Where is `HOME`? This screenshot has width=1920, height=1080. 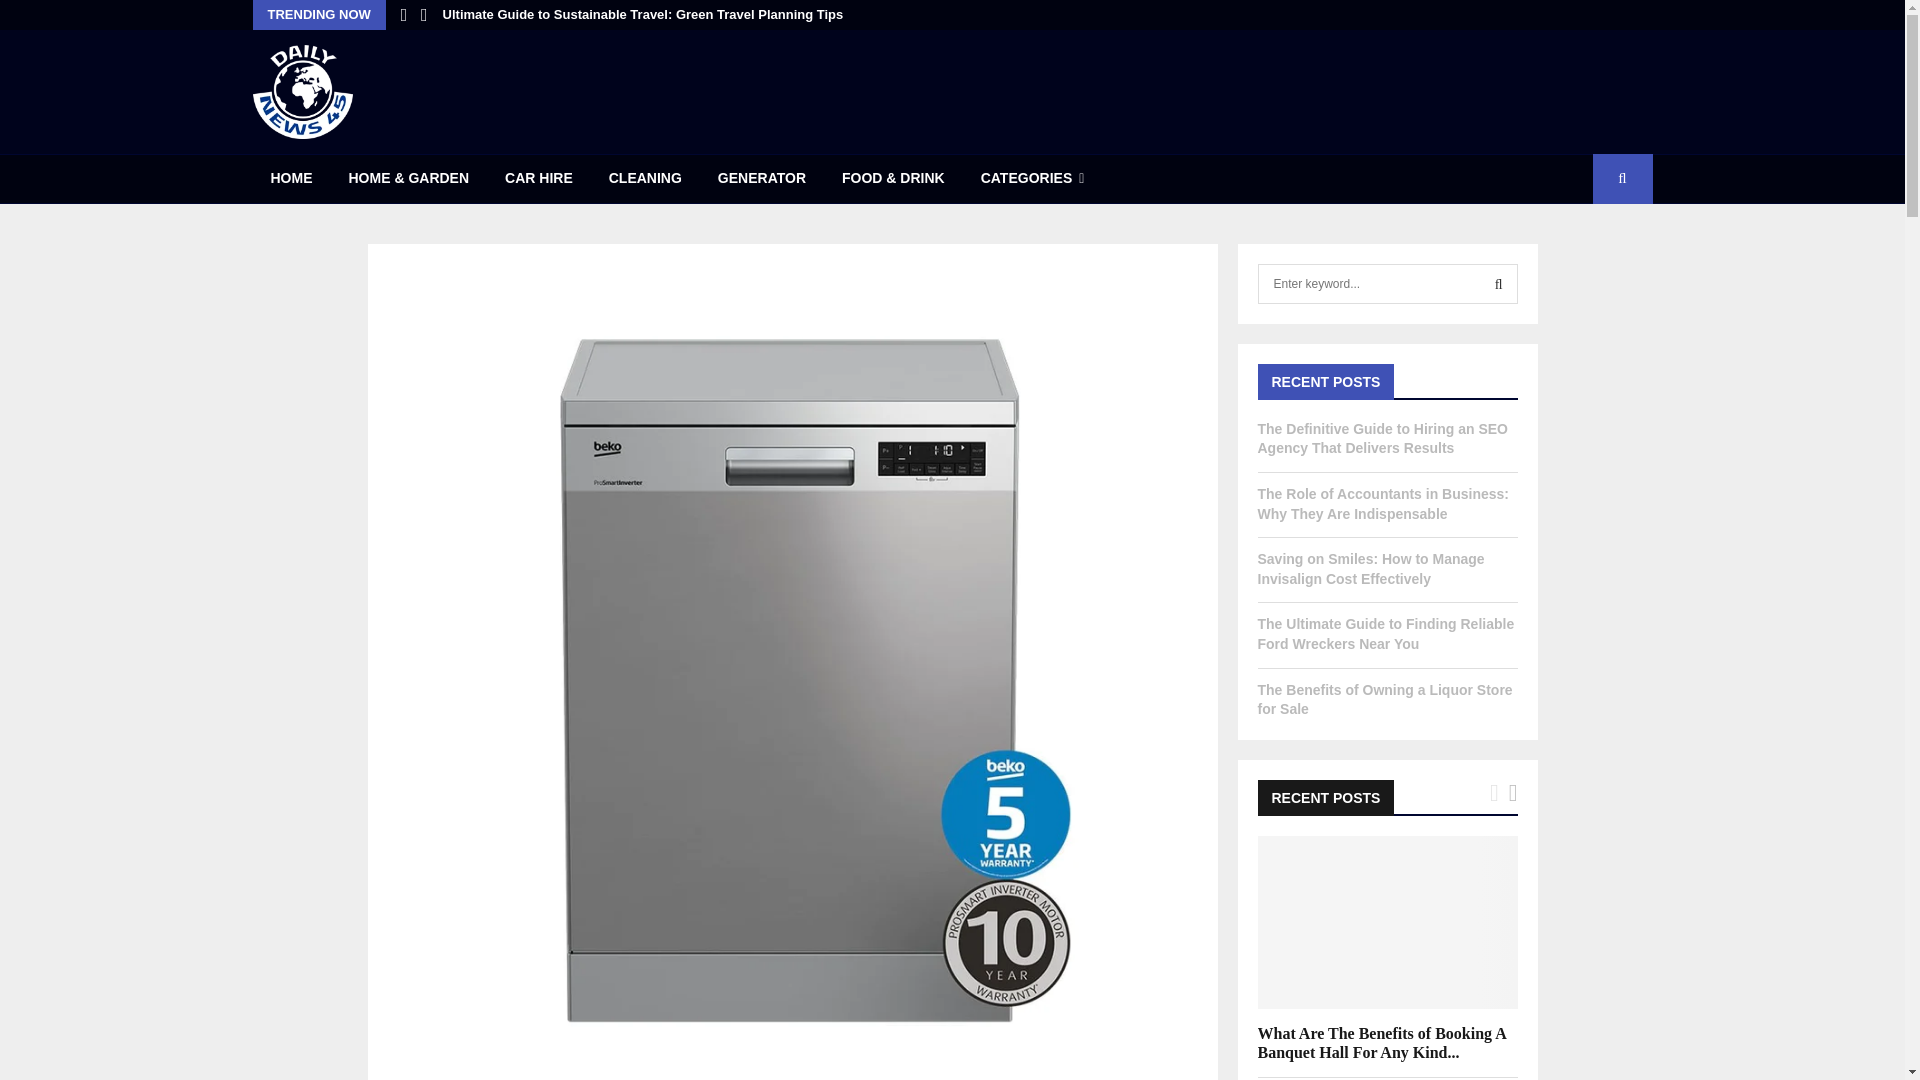 HOME is located at coordinates (290, 179).